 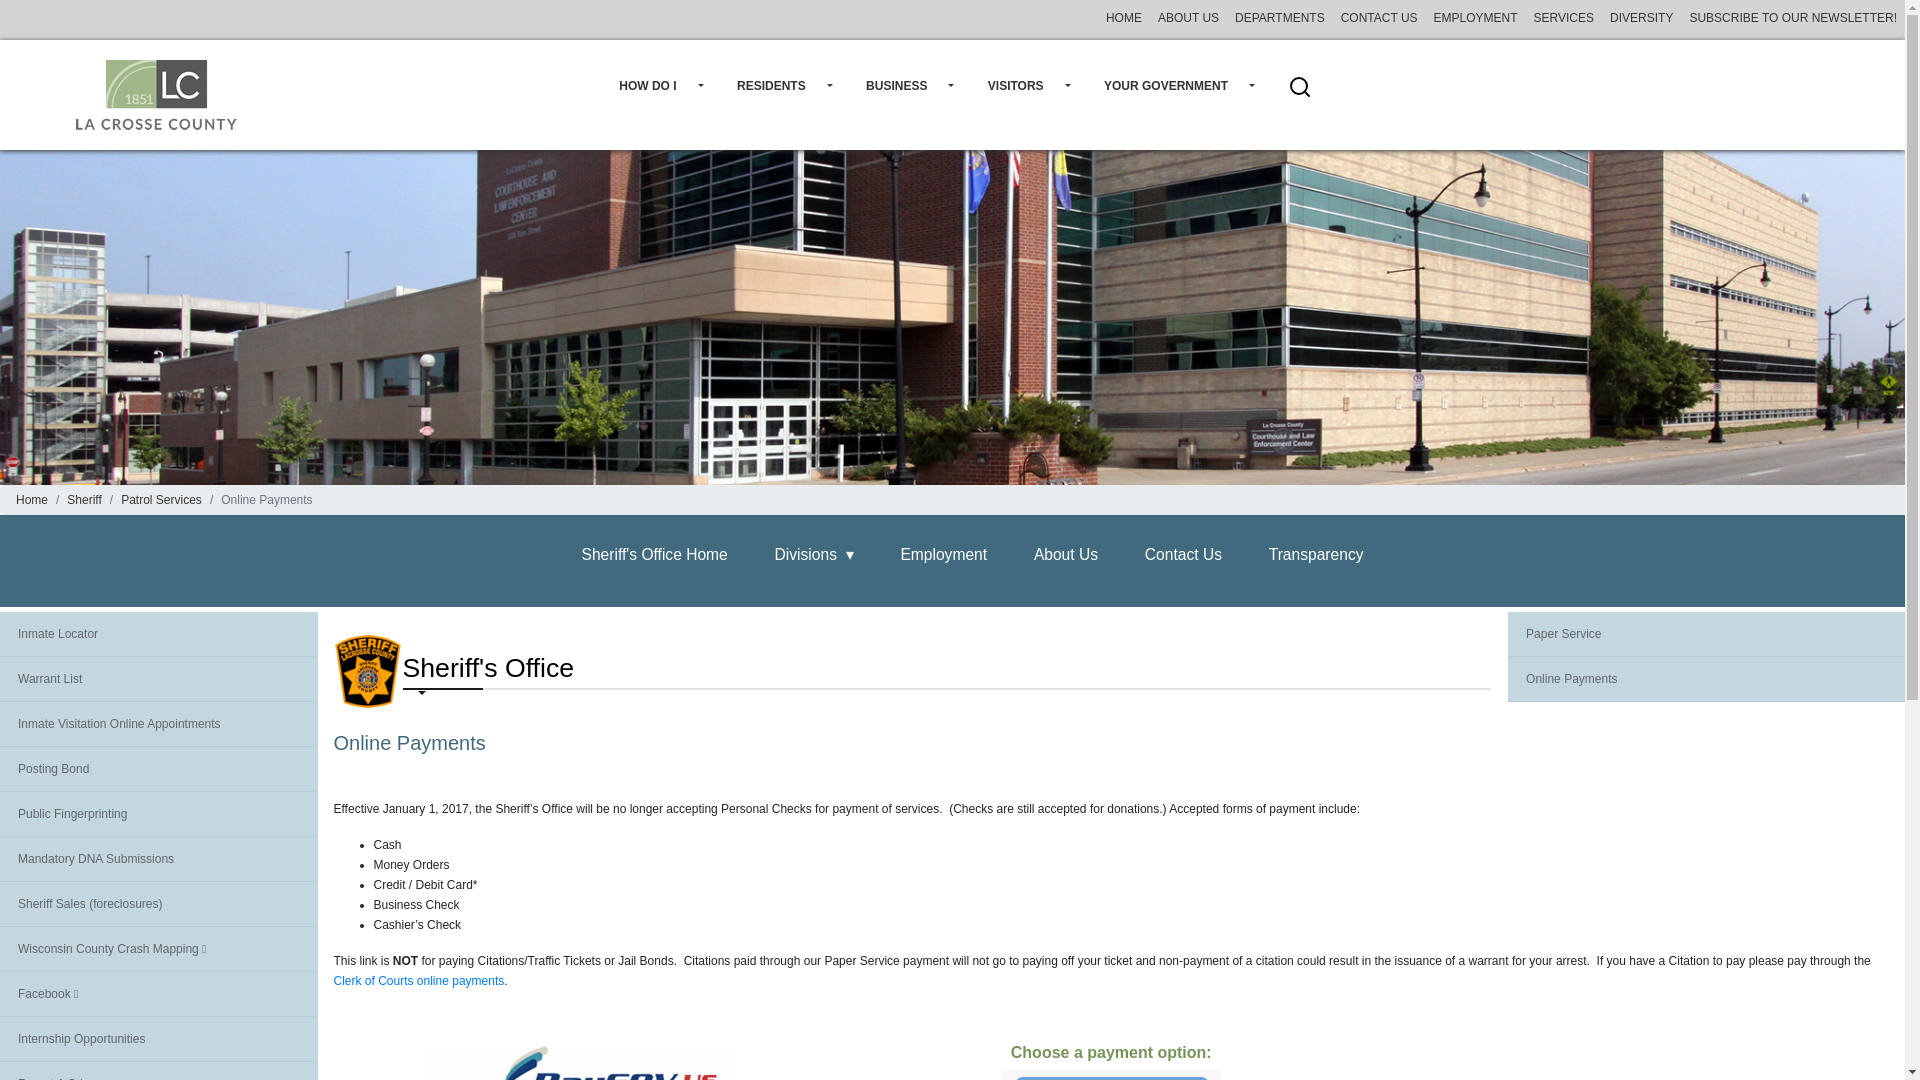 I want to click on DEPARTMENTS, so click(x=1279, y=16).